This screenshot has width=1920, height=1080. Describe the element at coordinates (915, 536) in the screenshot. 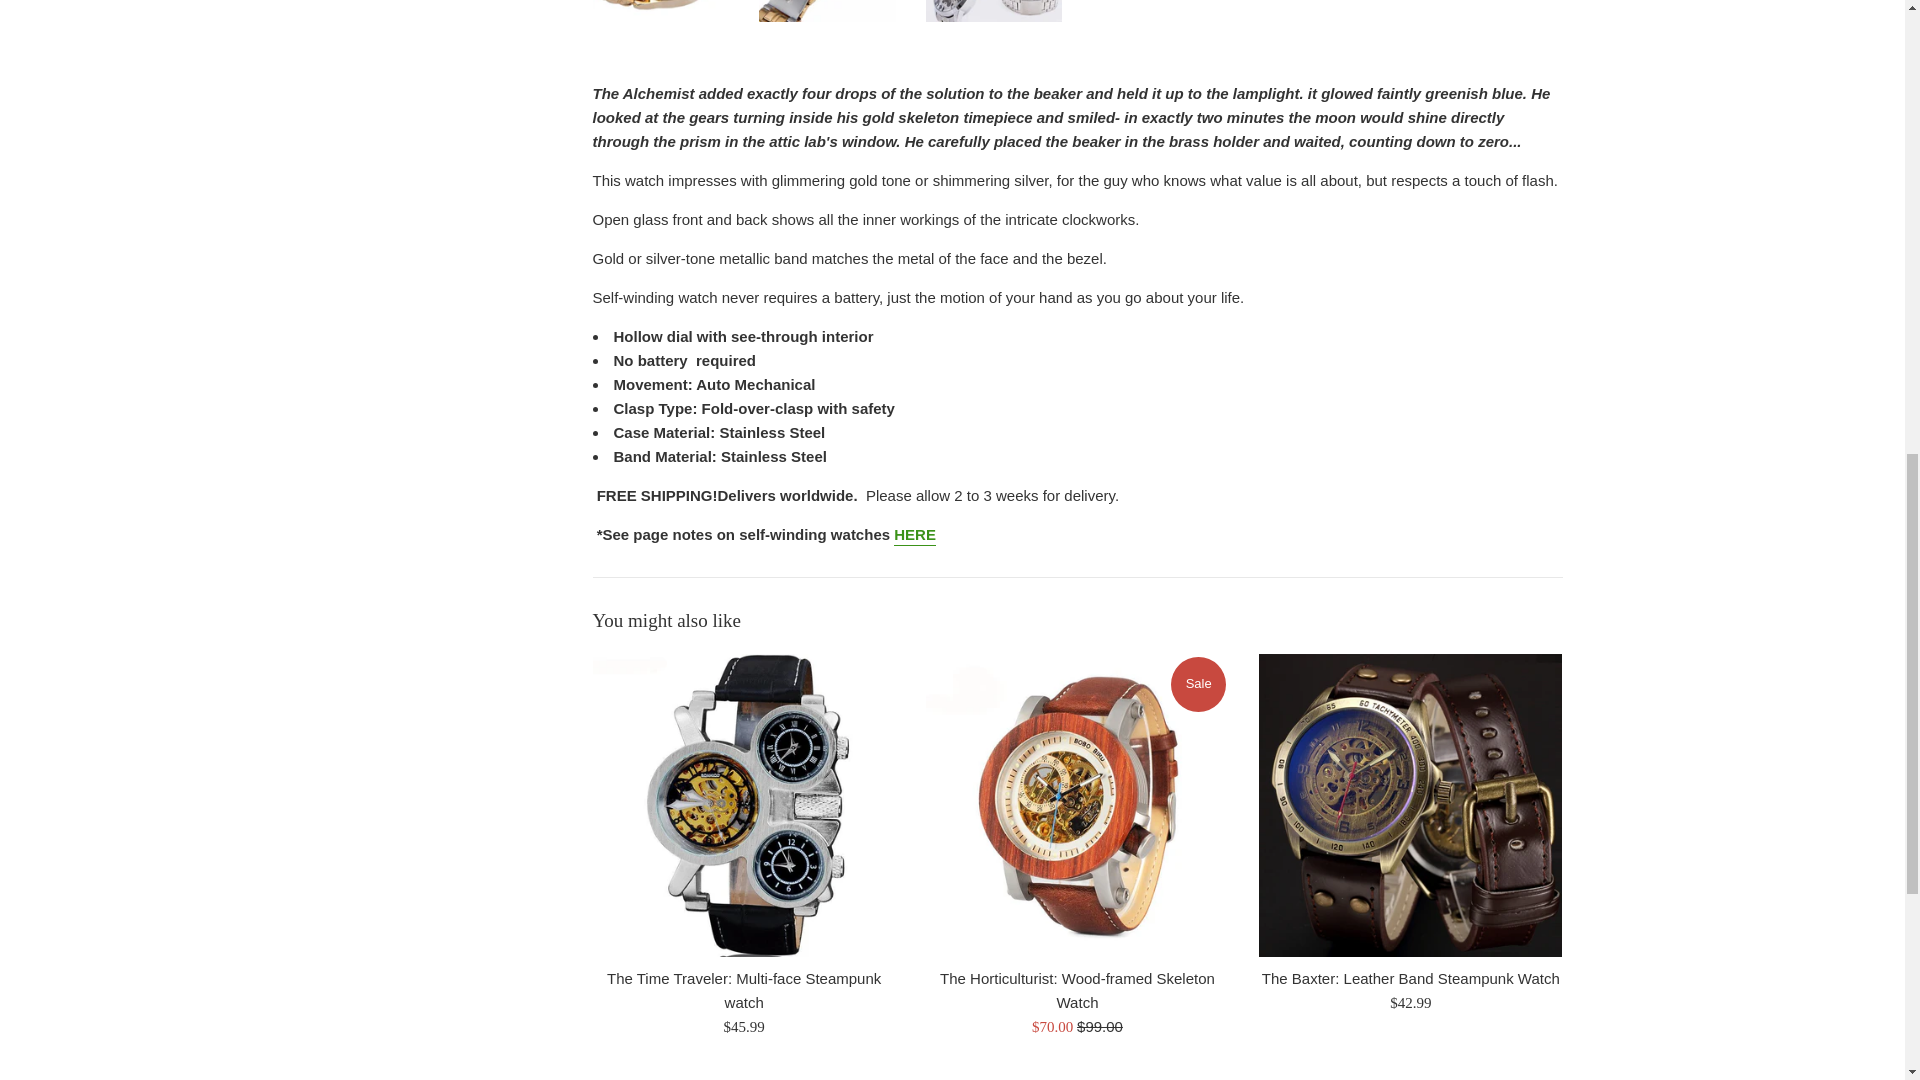

I see `About Self-winding watches` at that location.